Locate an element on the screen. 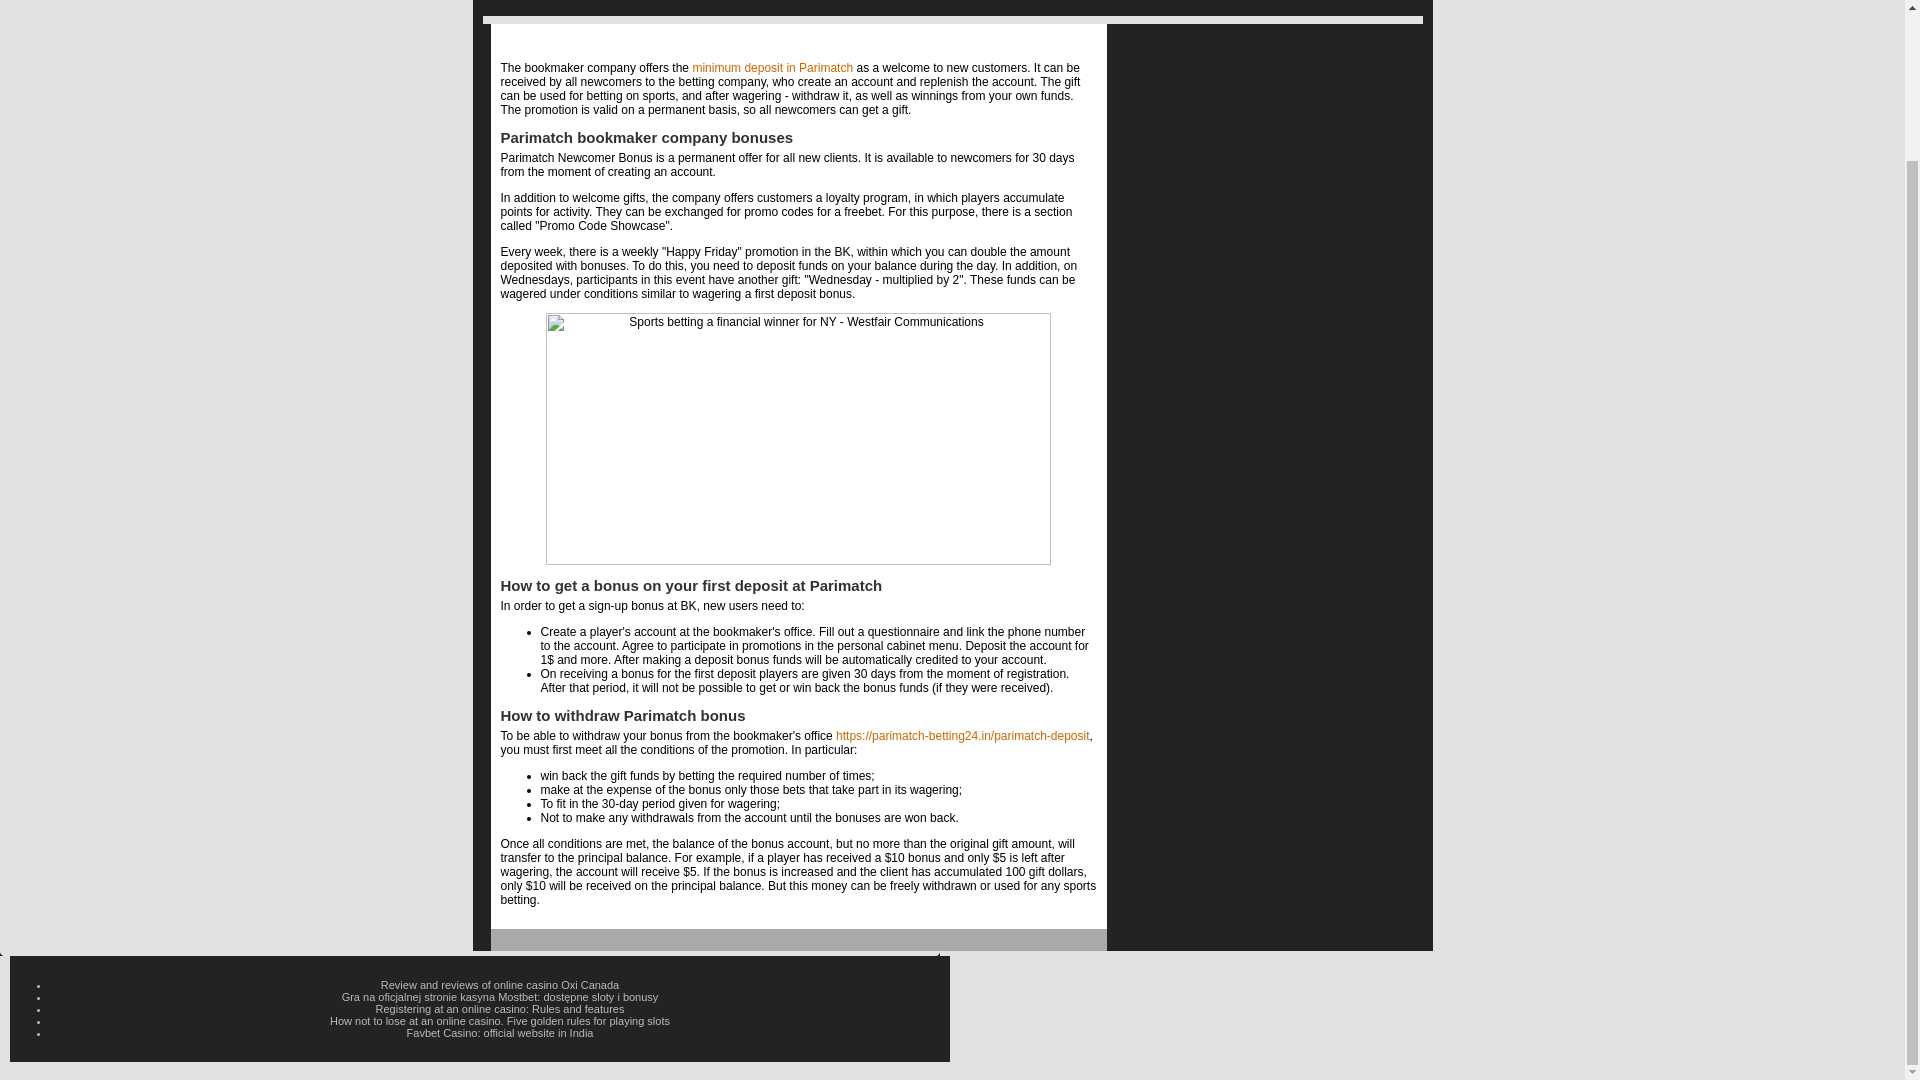 The height and width of the screenshot is (1080, 1920). Review and reviews of online casino Oxi Canada is located at coordinates (499, 984).